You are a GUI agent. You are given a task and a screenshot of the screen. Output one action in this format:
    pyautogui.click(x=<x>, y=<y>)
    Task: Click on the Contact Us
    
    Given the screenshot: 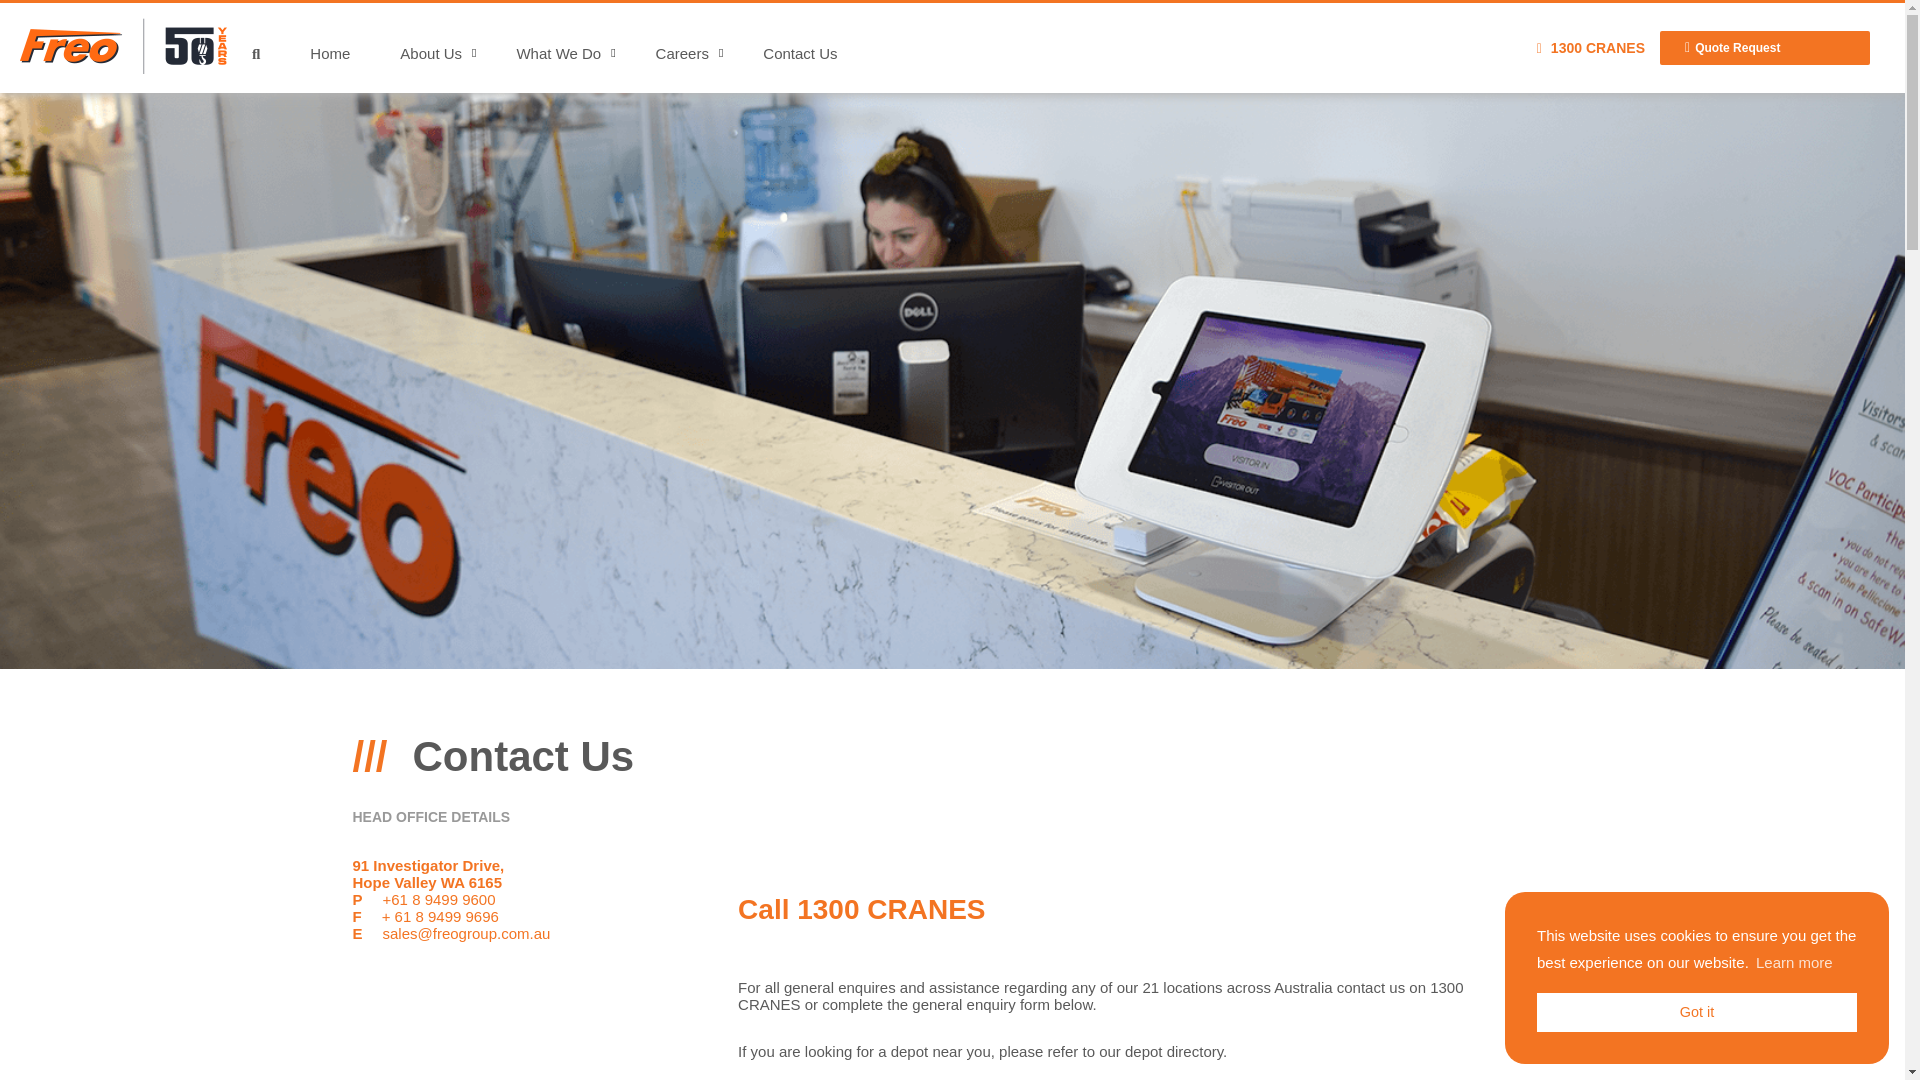 What is the action you would take?
    pyautogui.click(x=799, y=52)
    